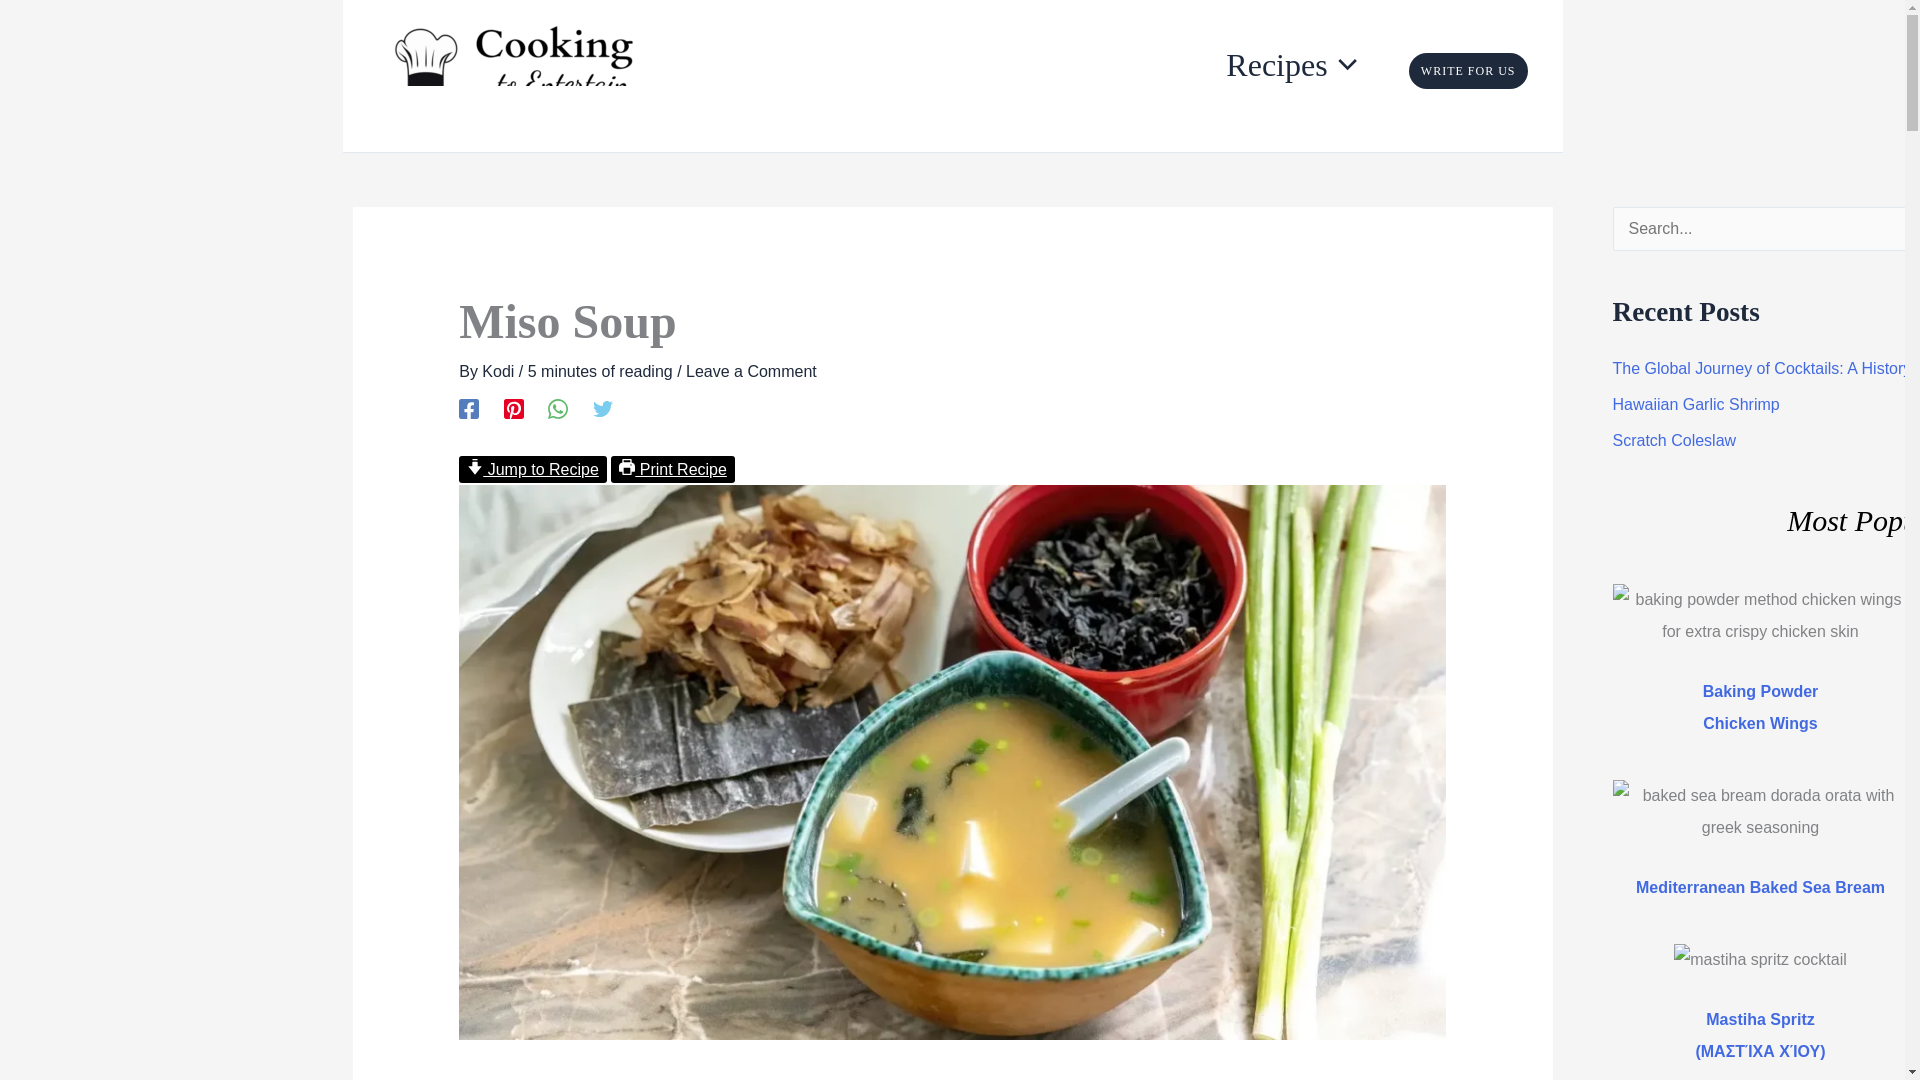  What do you see at coordinates (1306, 52) in the screenshot?
I see `Recipes` at bounding box center [1306, 52].